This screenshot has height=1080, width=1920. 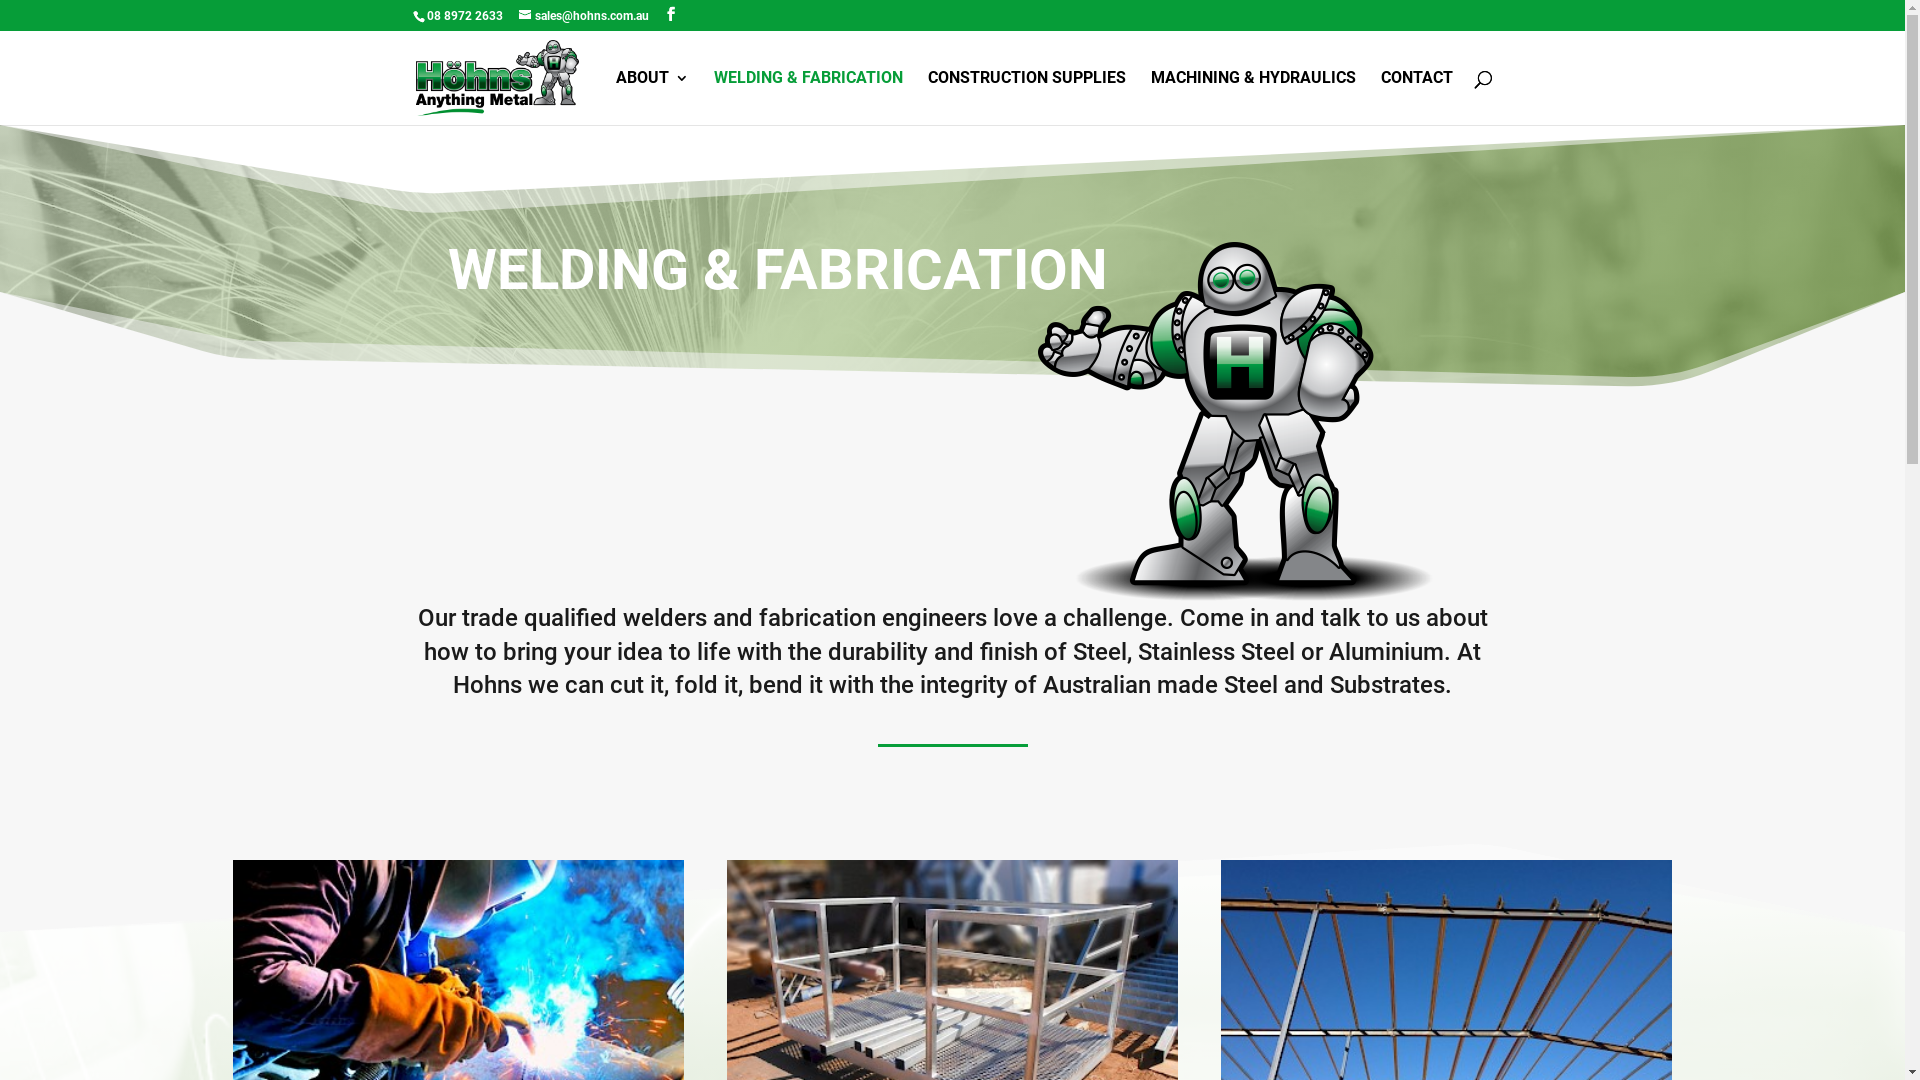 What do you see at coordinates (1027, 98) in the screenshot?
I see `CONSTRUCTION SUPPLIES` at bounding box center [1027, 98].